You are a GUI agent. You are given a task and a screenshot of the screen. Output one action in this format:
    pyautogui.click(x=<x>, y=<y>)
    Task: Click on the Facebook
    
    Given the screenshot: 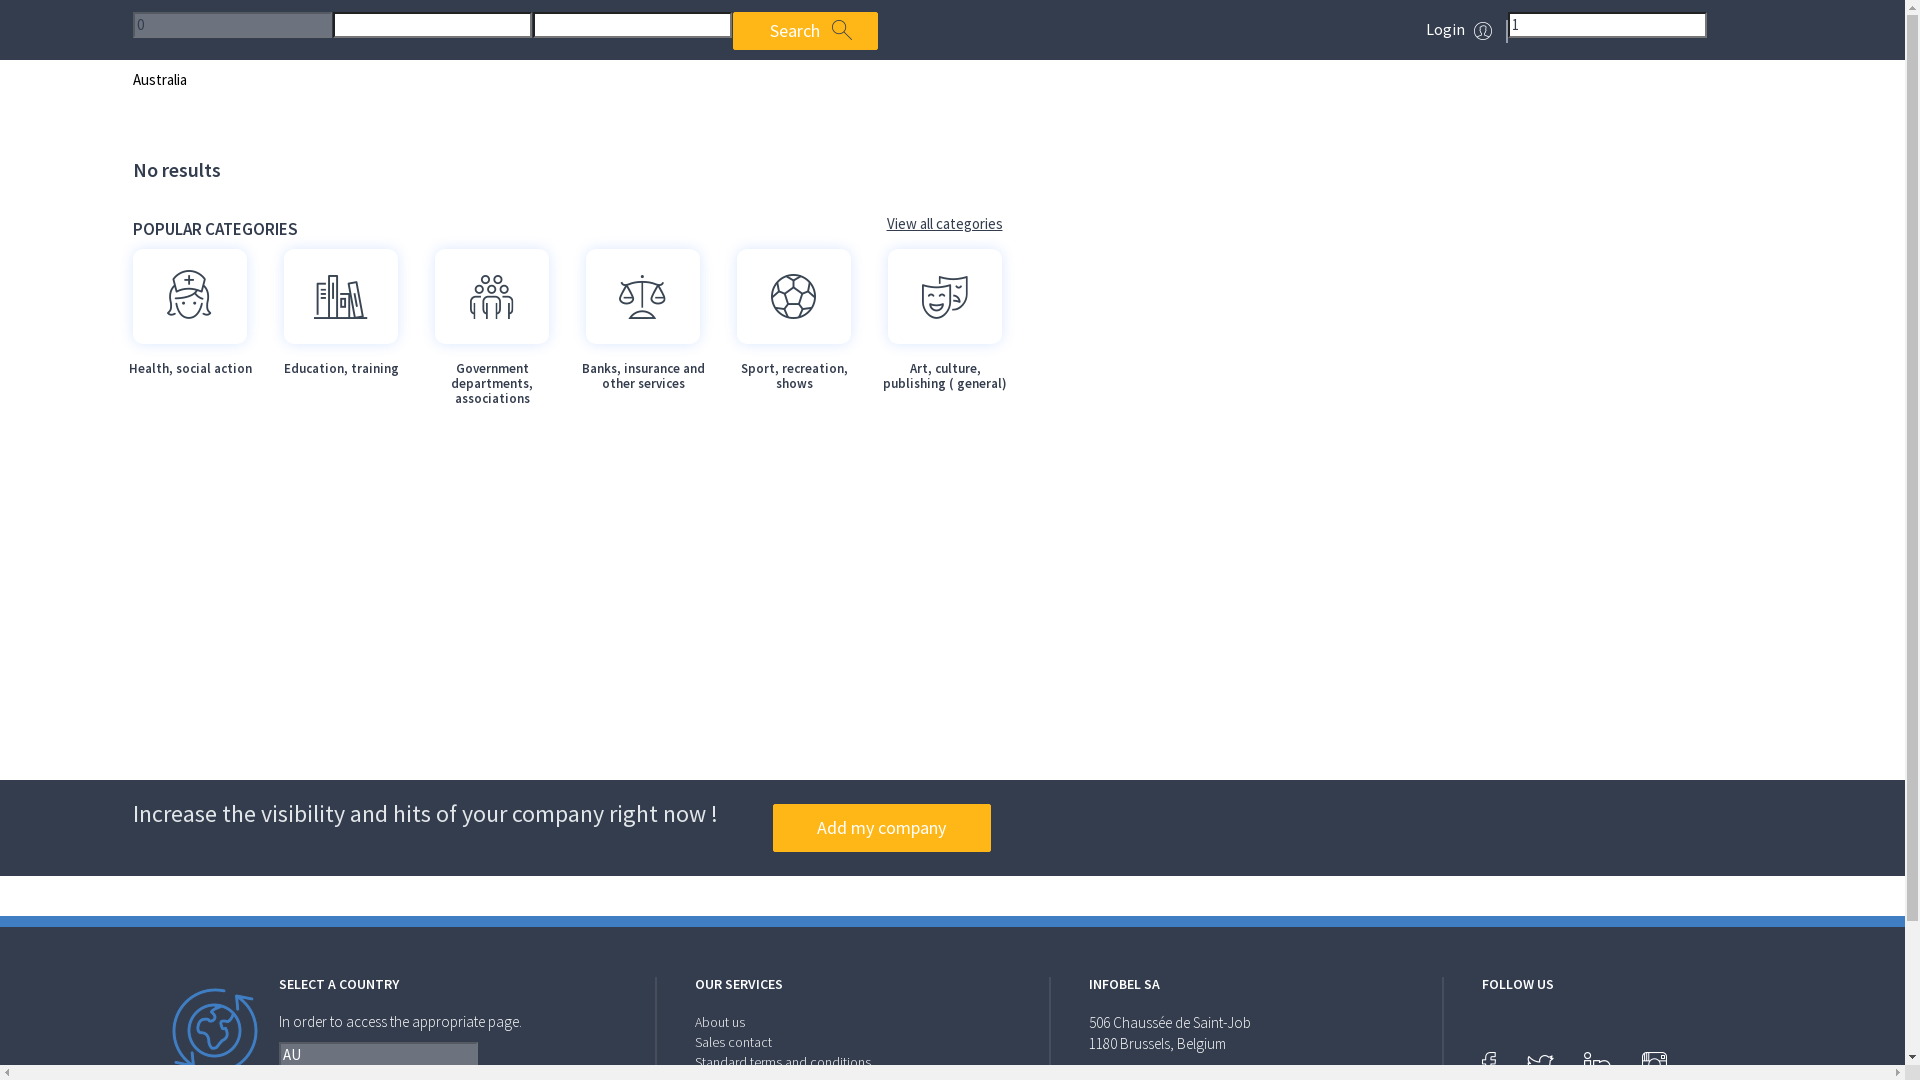 What is the action you would take?
    pyautogui.click(x=1489, y=1062)
    